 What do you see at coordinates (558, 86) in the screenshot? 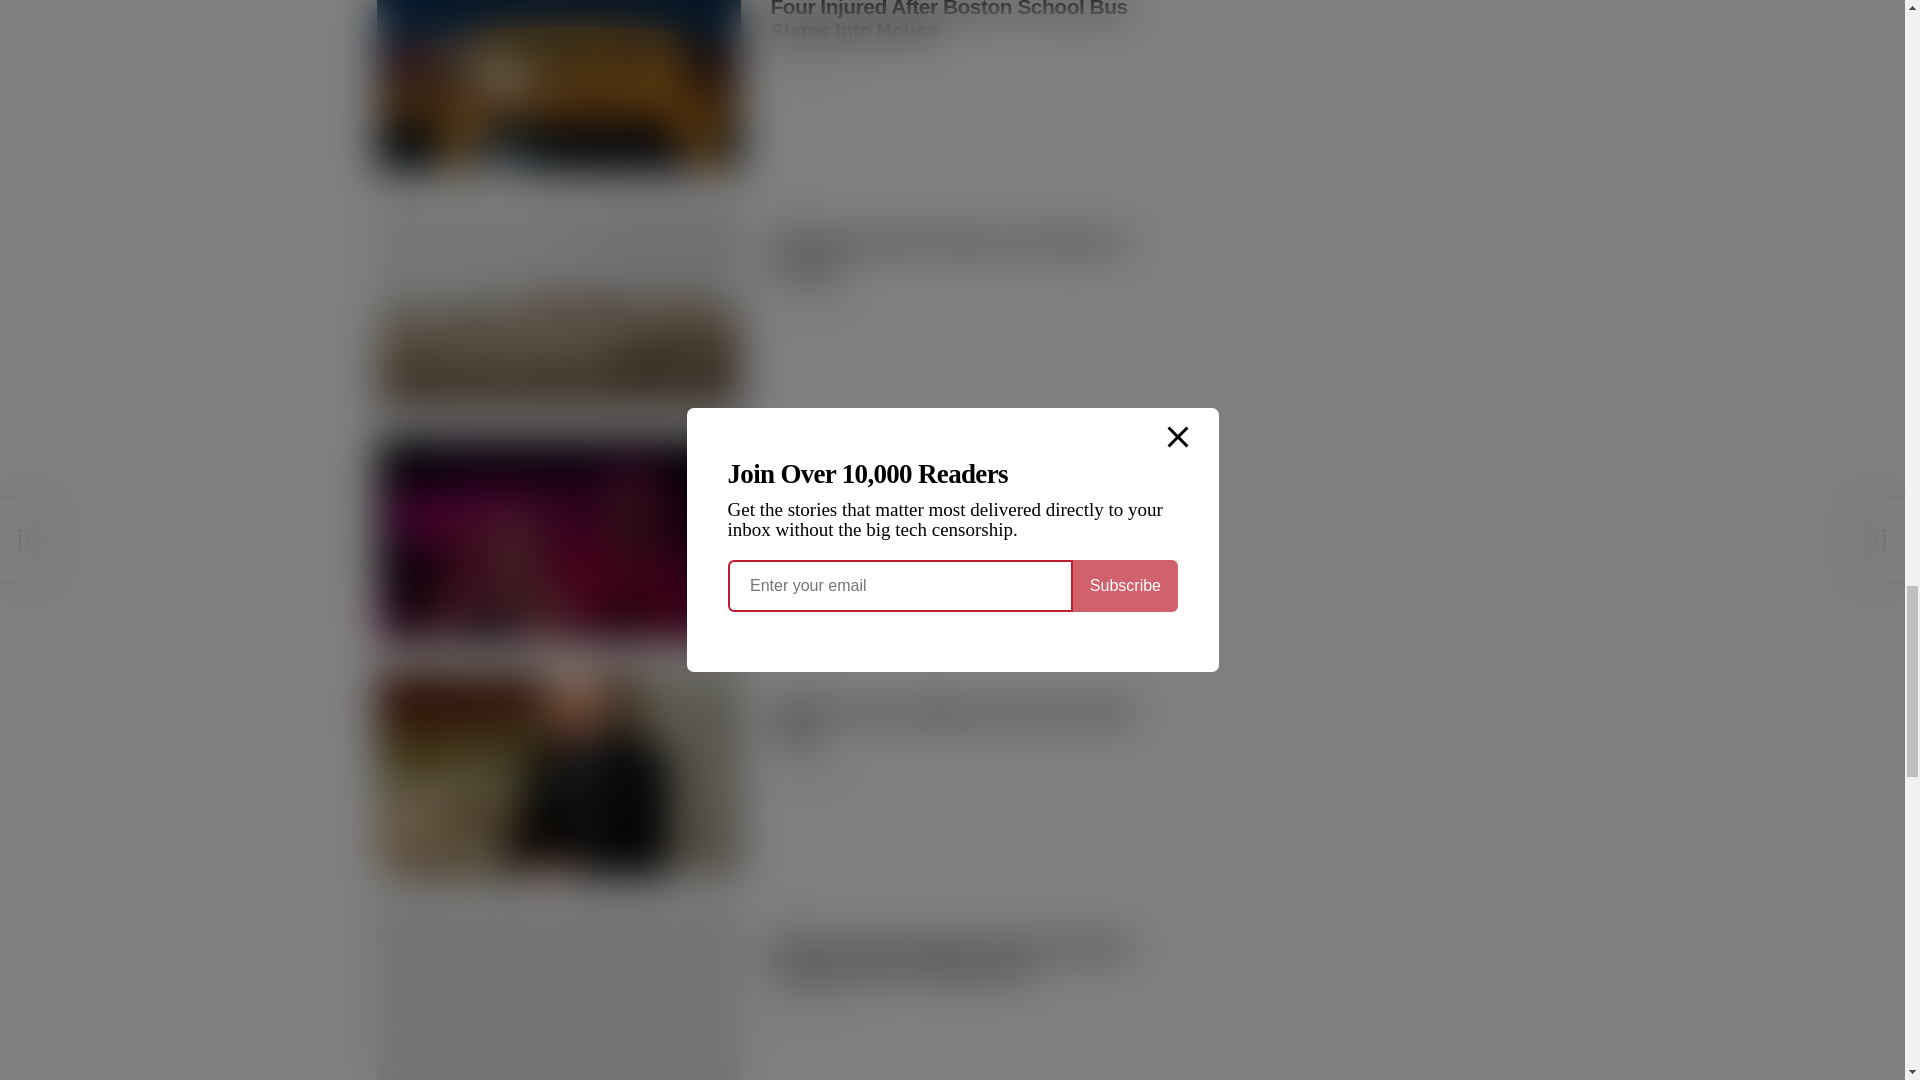
I see `Four Injured After Boston School Bus Slams Into House` at bounding box center [558, 86].